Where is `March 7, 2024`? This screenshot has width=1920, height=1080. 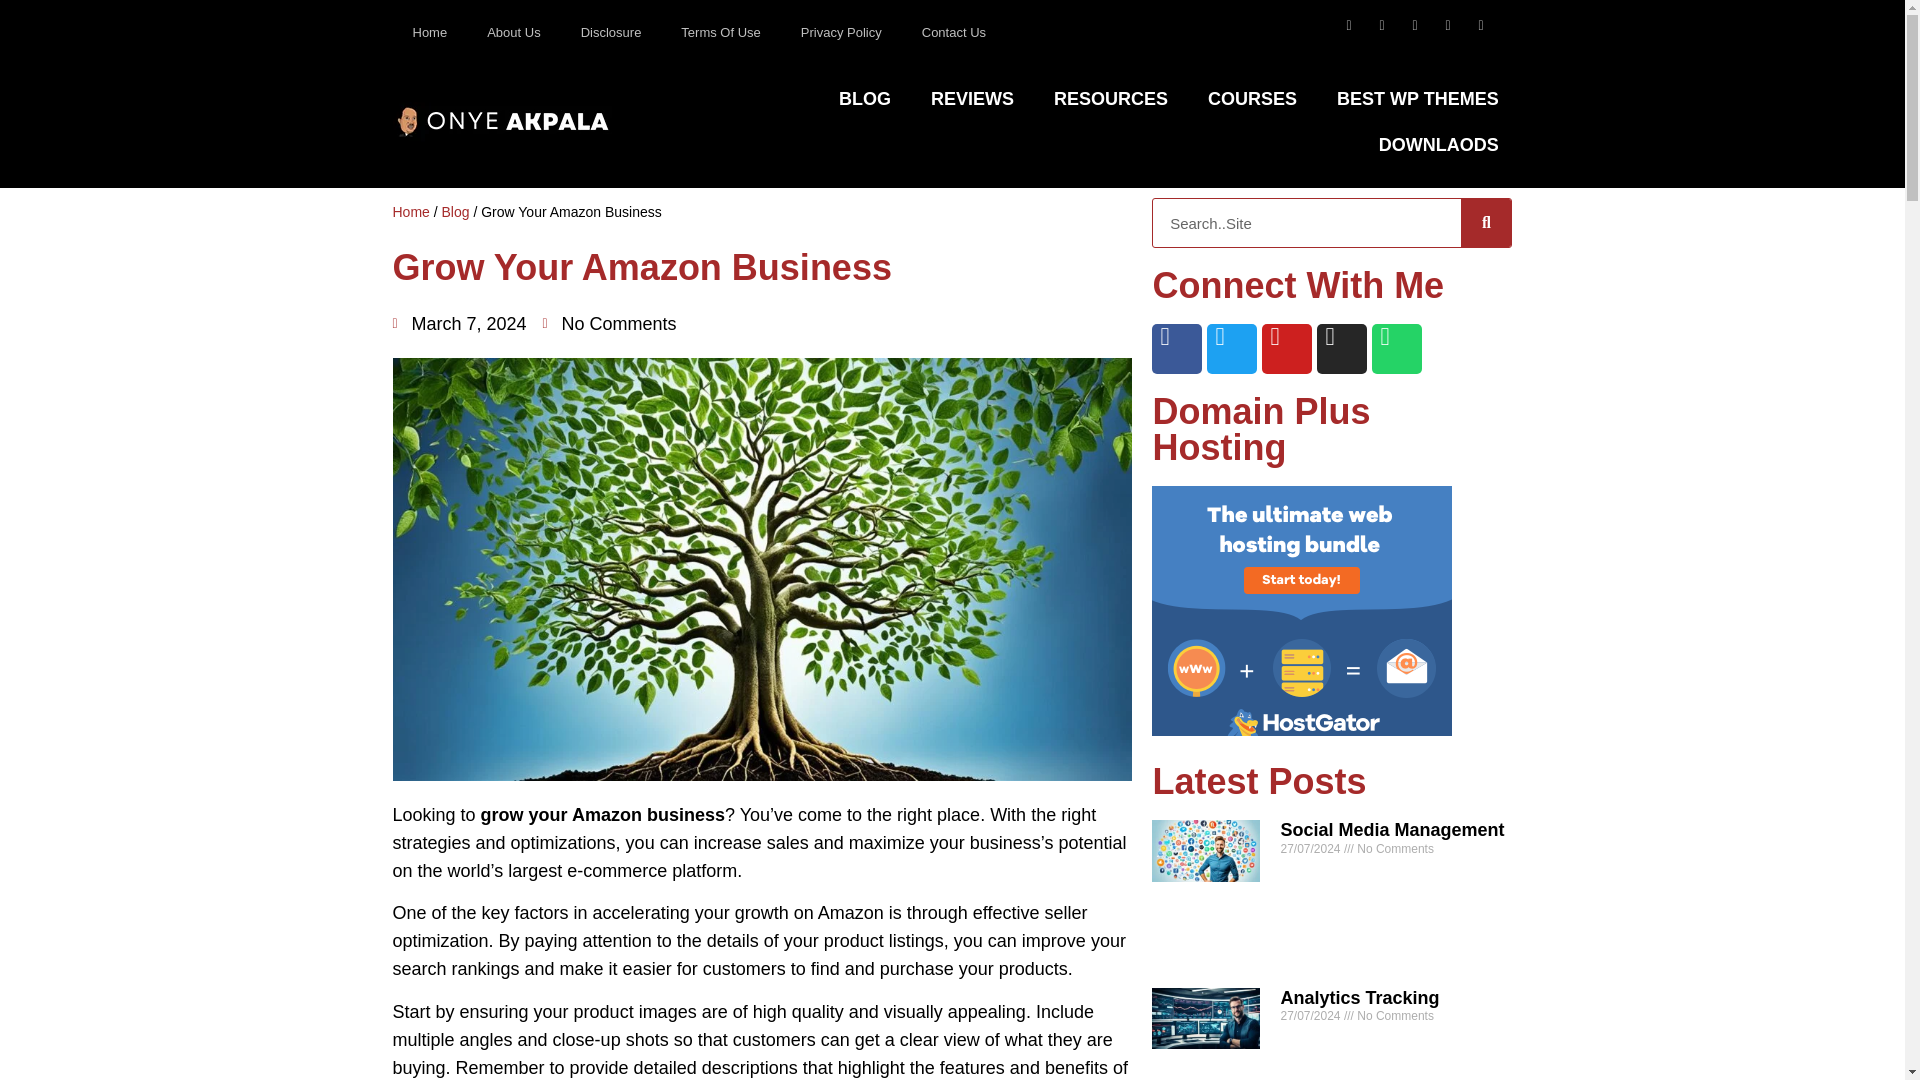 March 7, 2024 is located at coordinates (458, 324).